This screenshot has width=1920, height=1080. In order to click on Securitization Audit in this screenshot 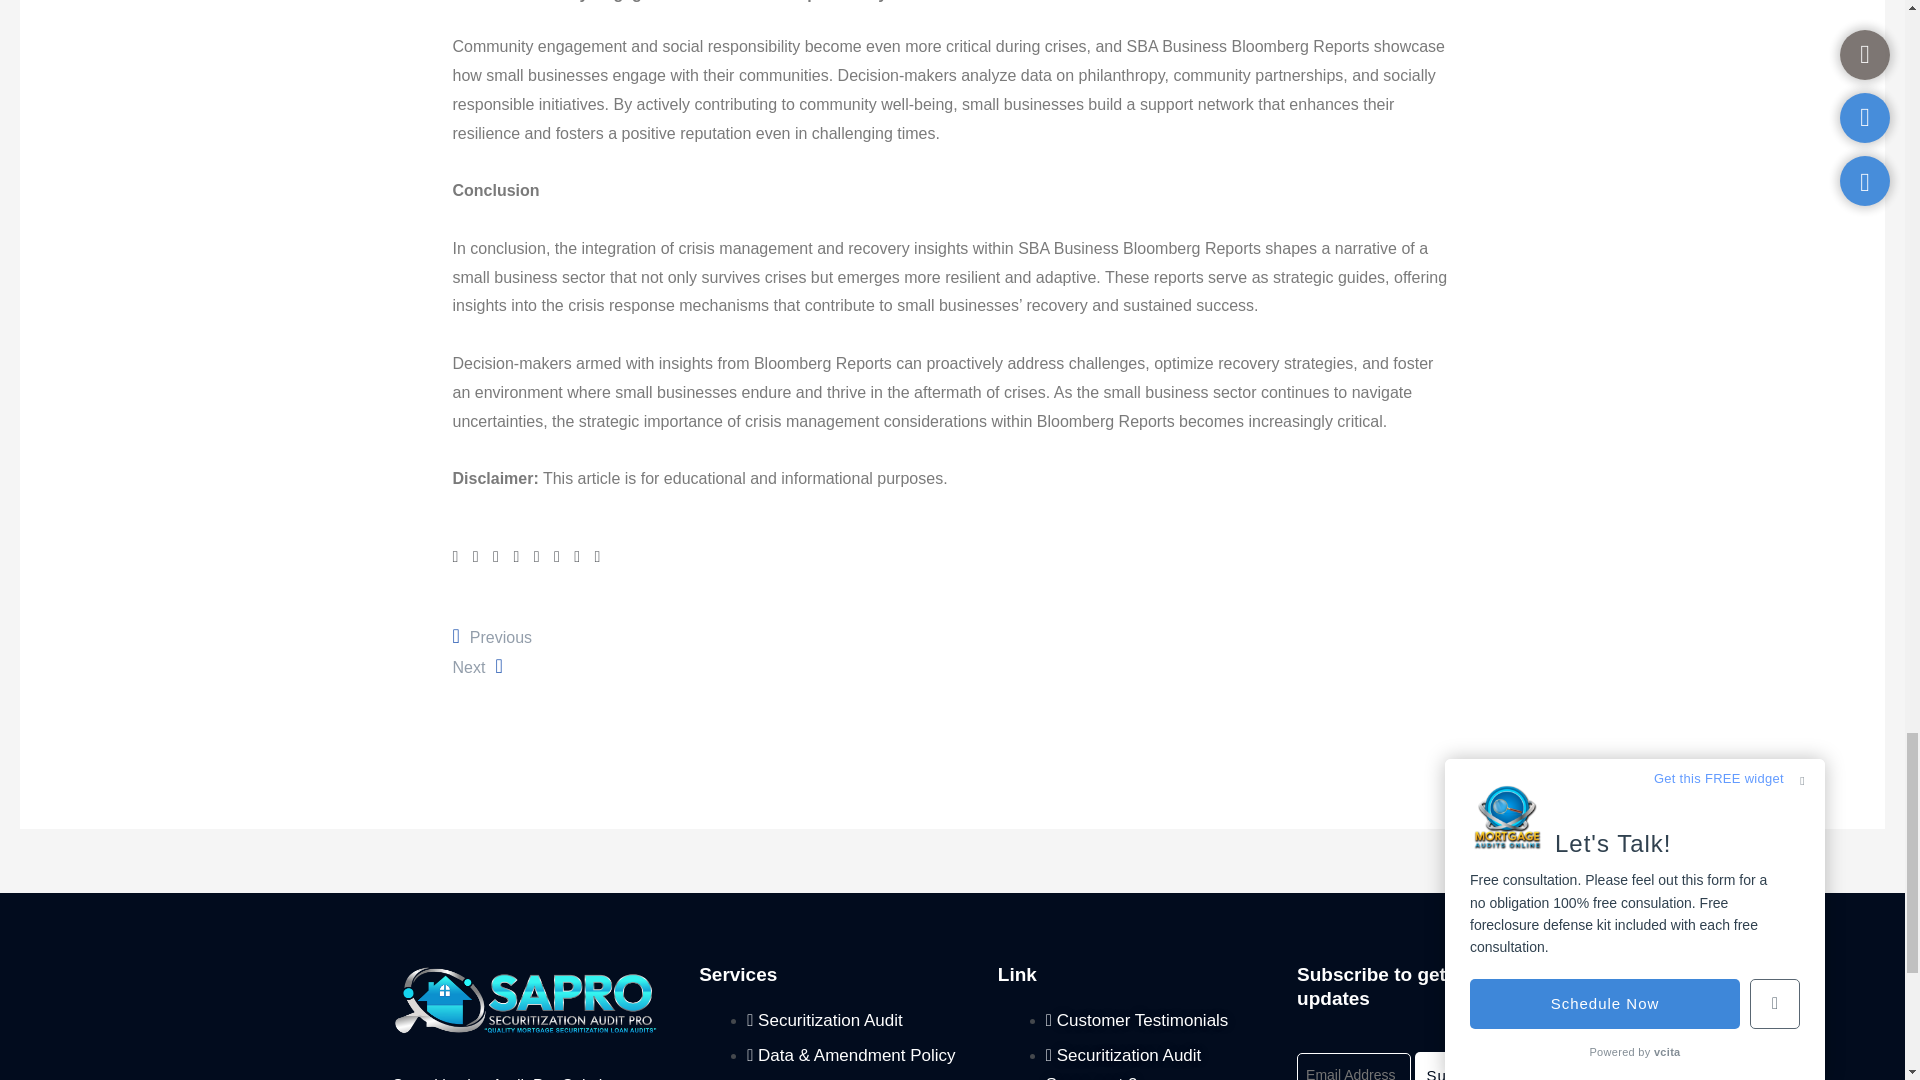, I will do `click(1124, 1063)`.